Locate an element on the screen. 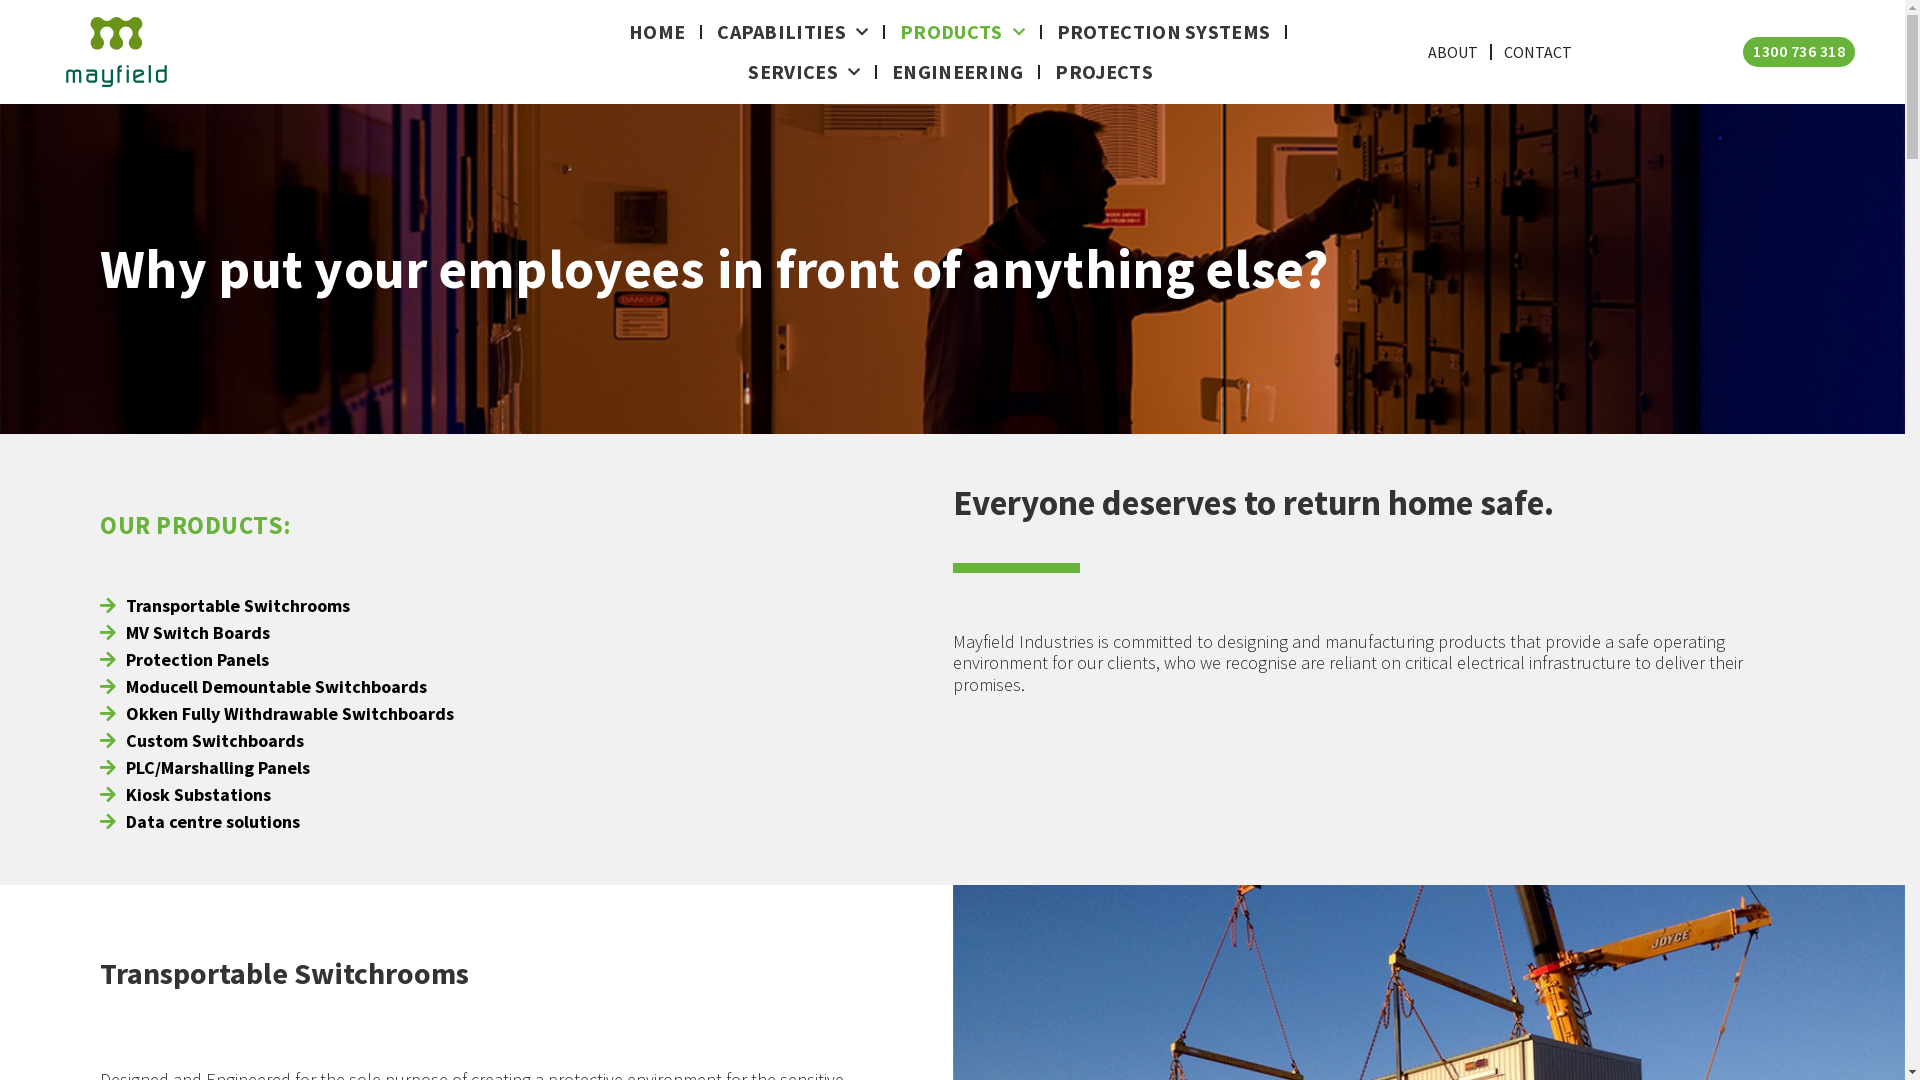 This screenshot has height=1080, width=1920. Custom Switchboards is located at coordinates (277, 740).